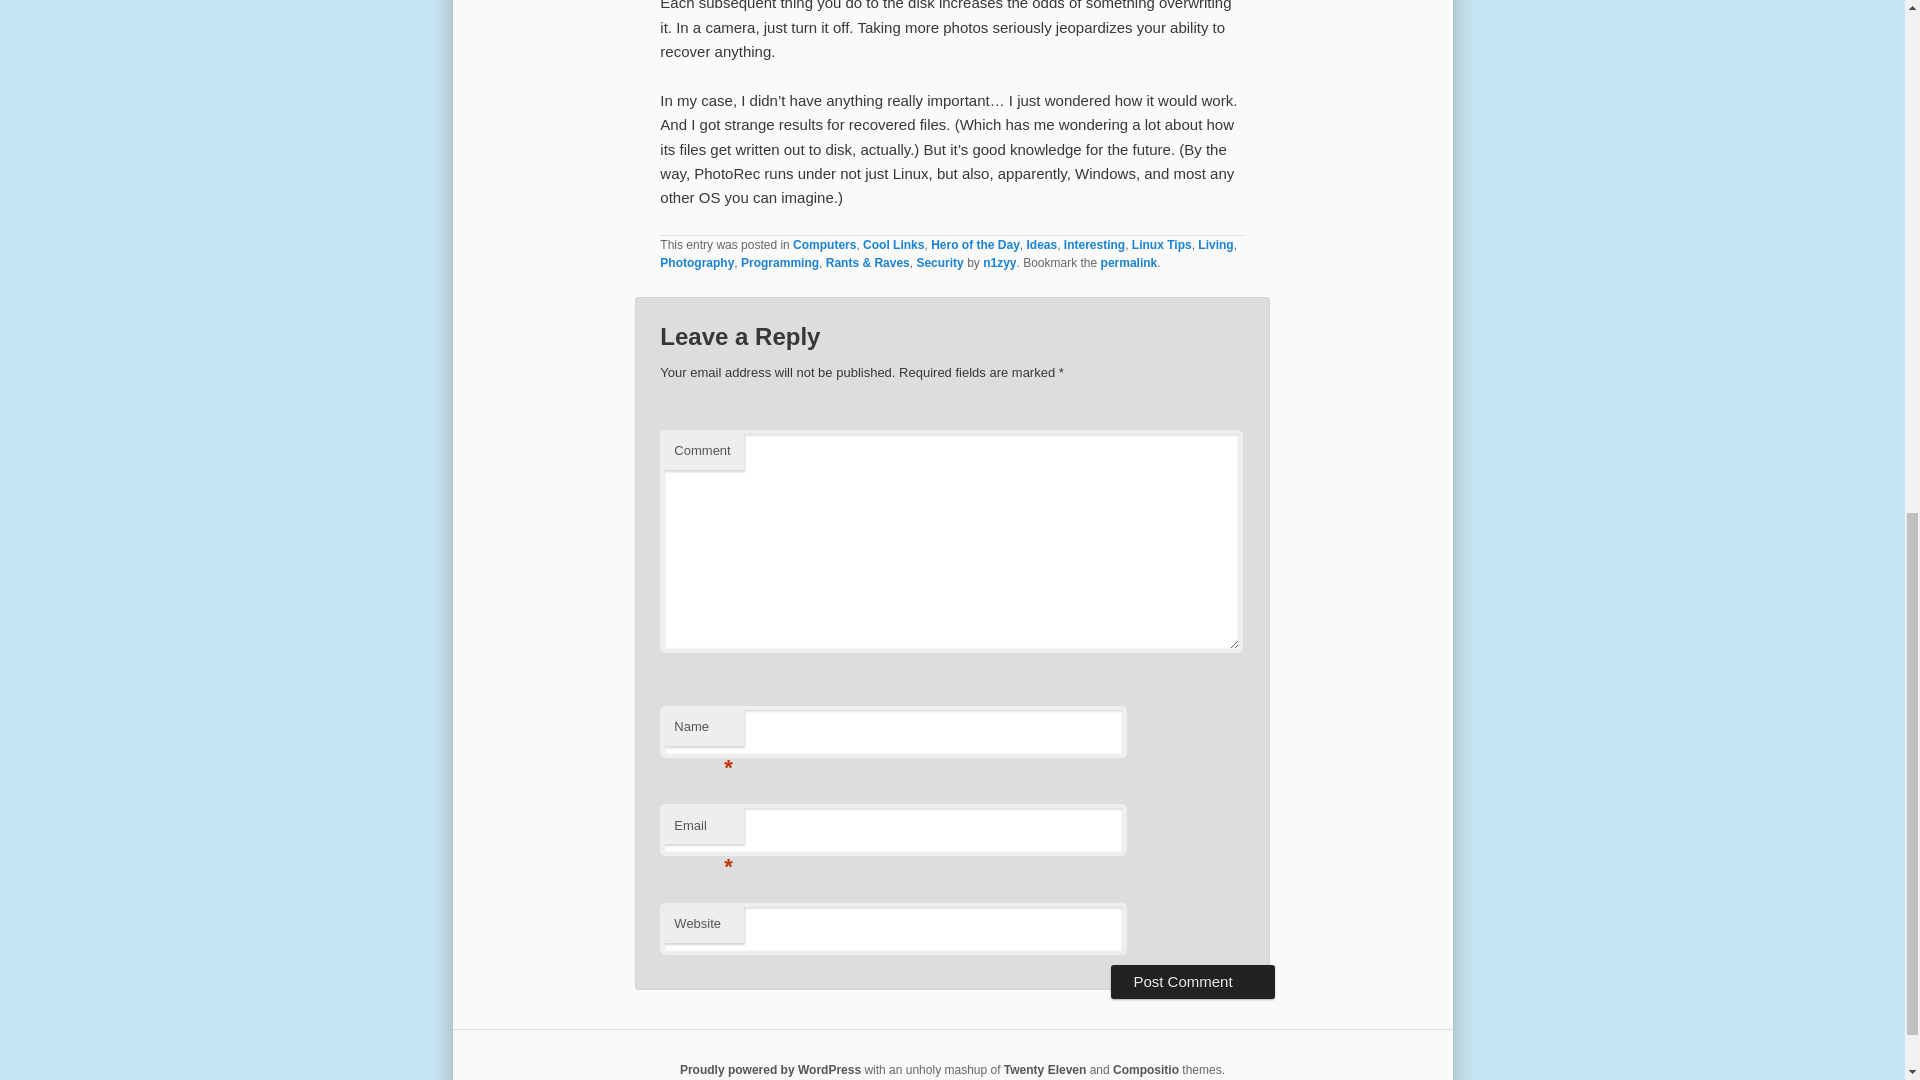 Image resolution: width=1920 pixels, height=1080 pixels. I want to click on Twenty Eleven, so click(1045, 1069).